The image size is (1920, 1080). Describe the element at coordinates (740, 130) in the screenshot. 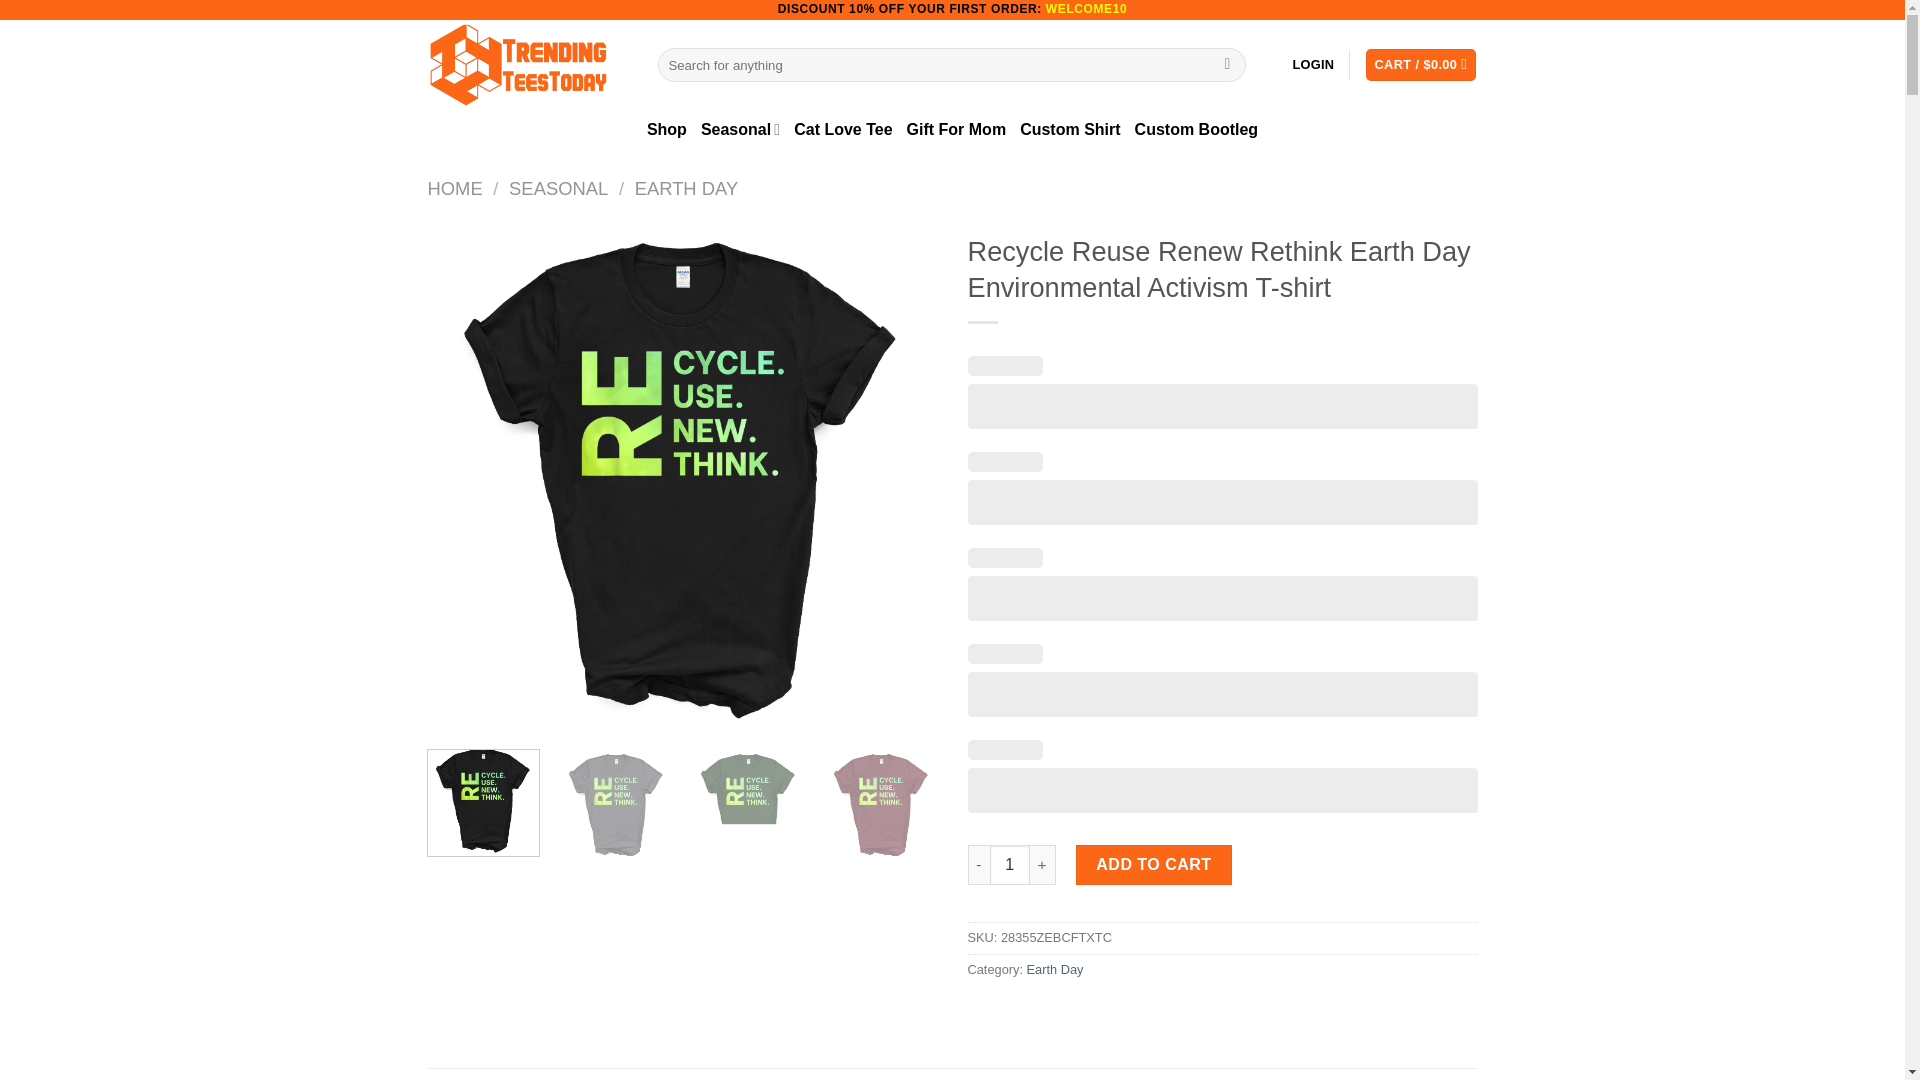

I see `Seasonal` at that location.